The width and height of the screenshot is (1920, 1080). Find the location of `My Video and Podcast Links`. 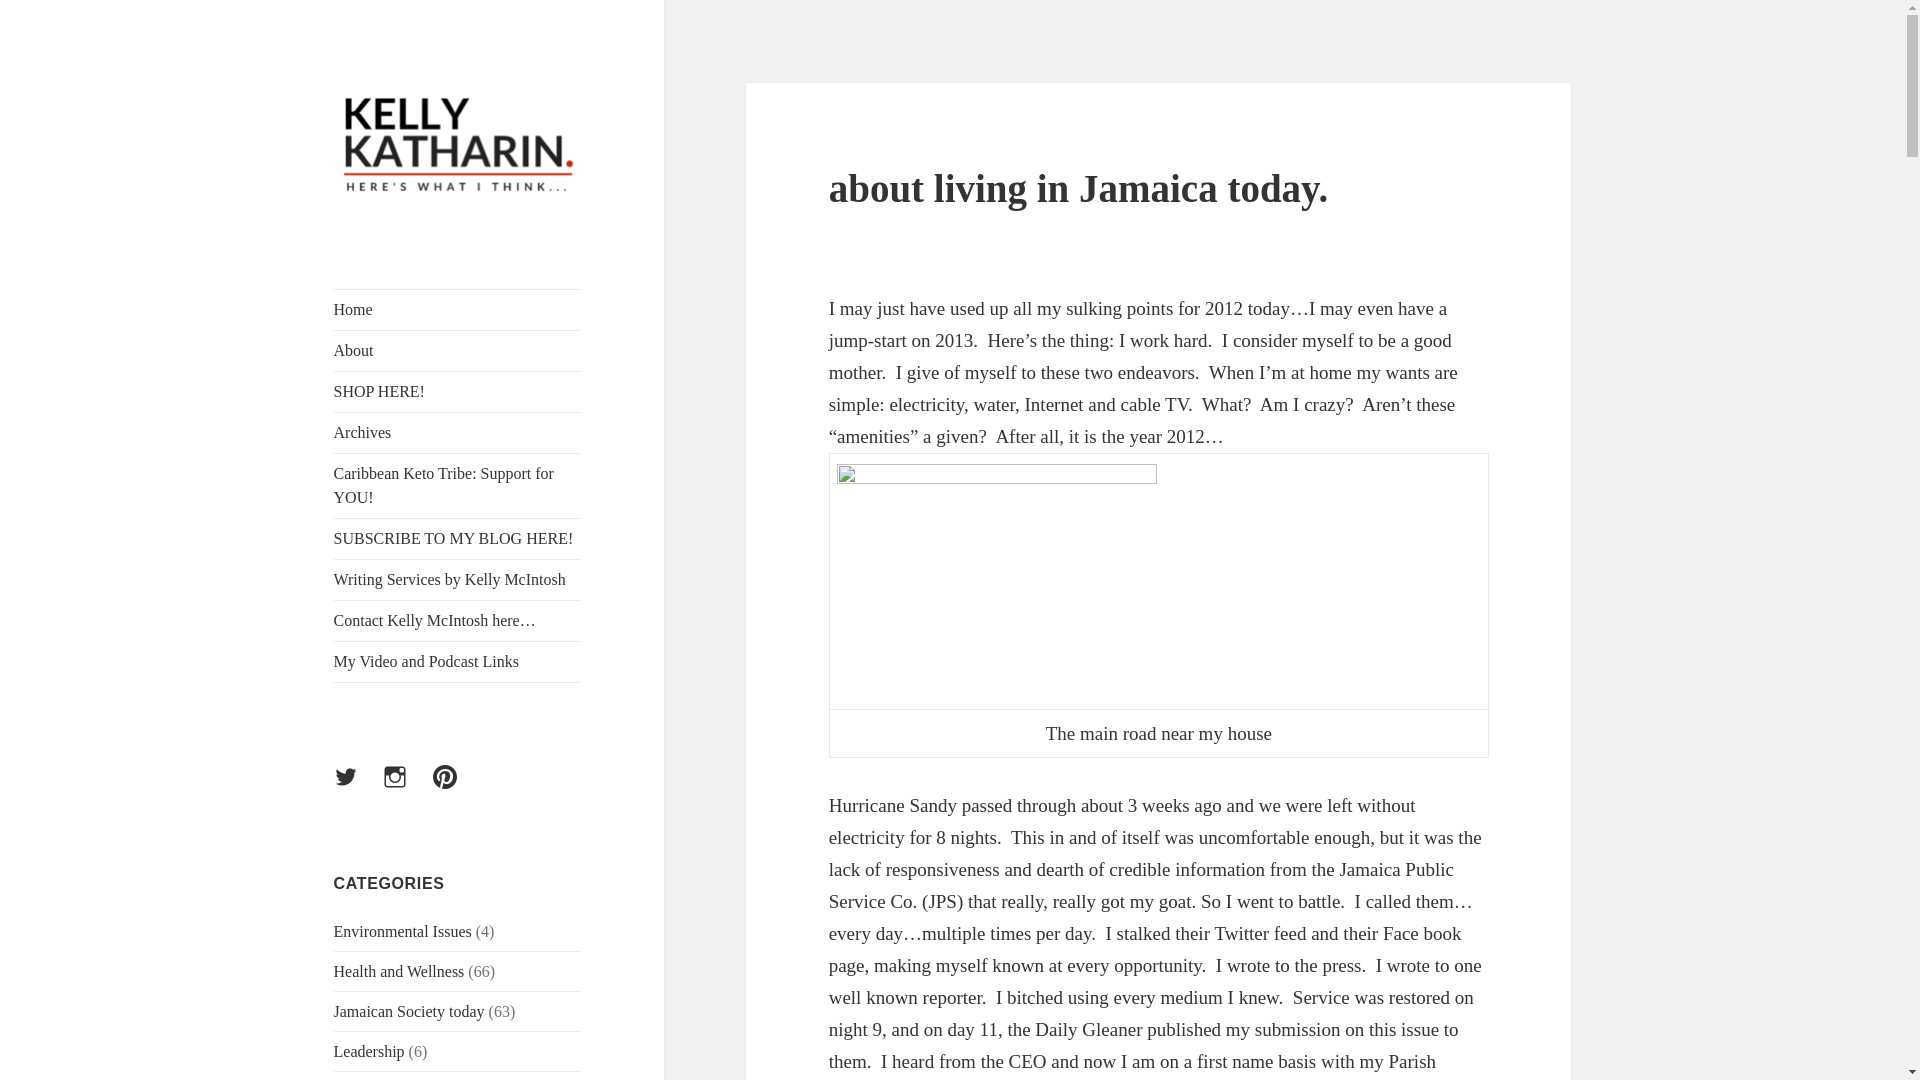

My Video and Podcast Links is located at coordinates (458, 661).